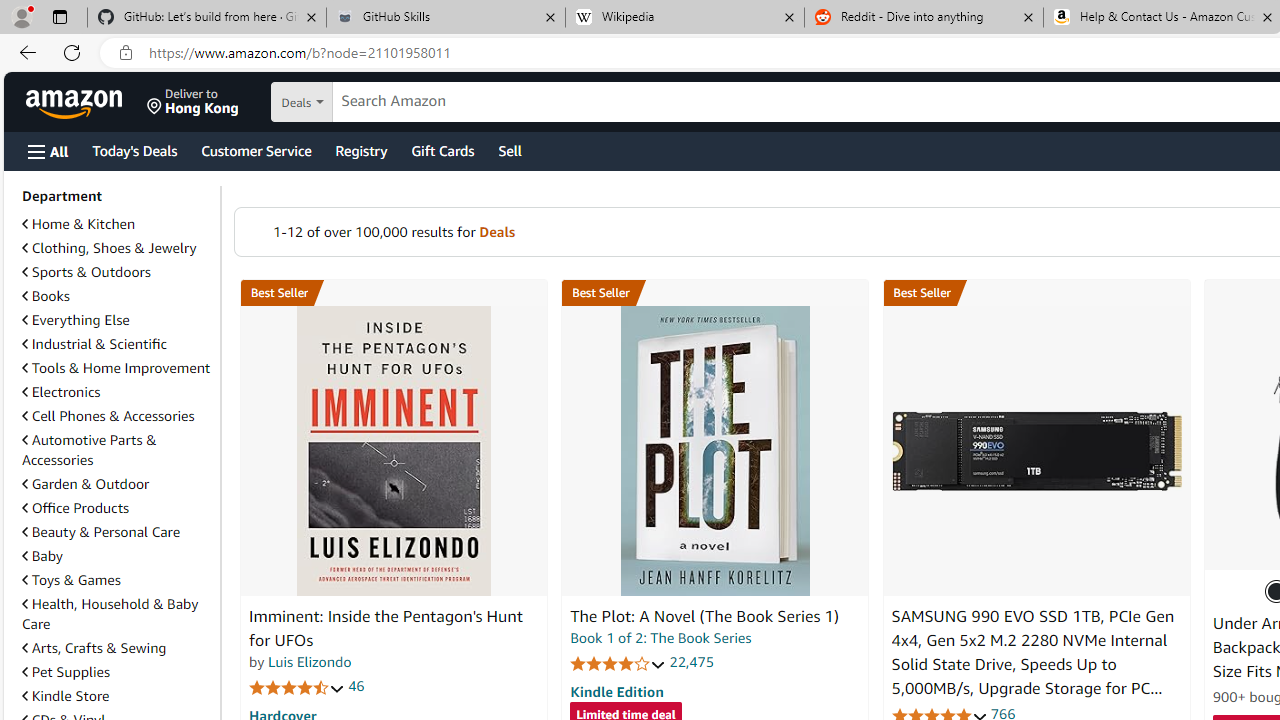 This screenshot has height=720, width=1280. I want to click on Amazon, so click(76, 102).